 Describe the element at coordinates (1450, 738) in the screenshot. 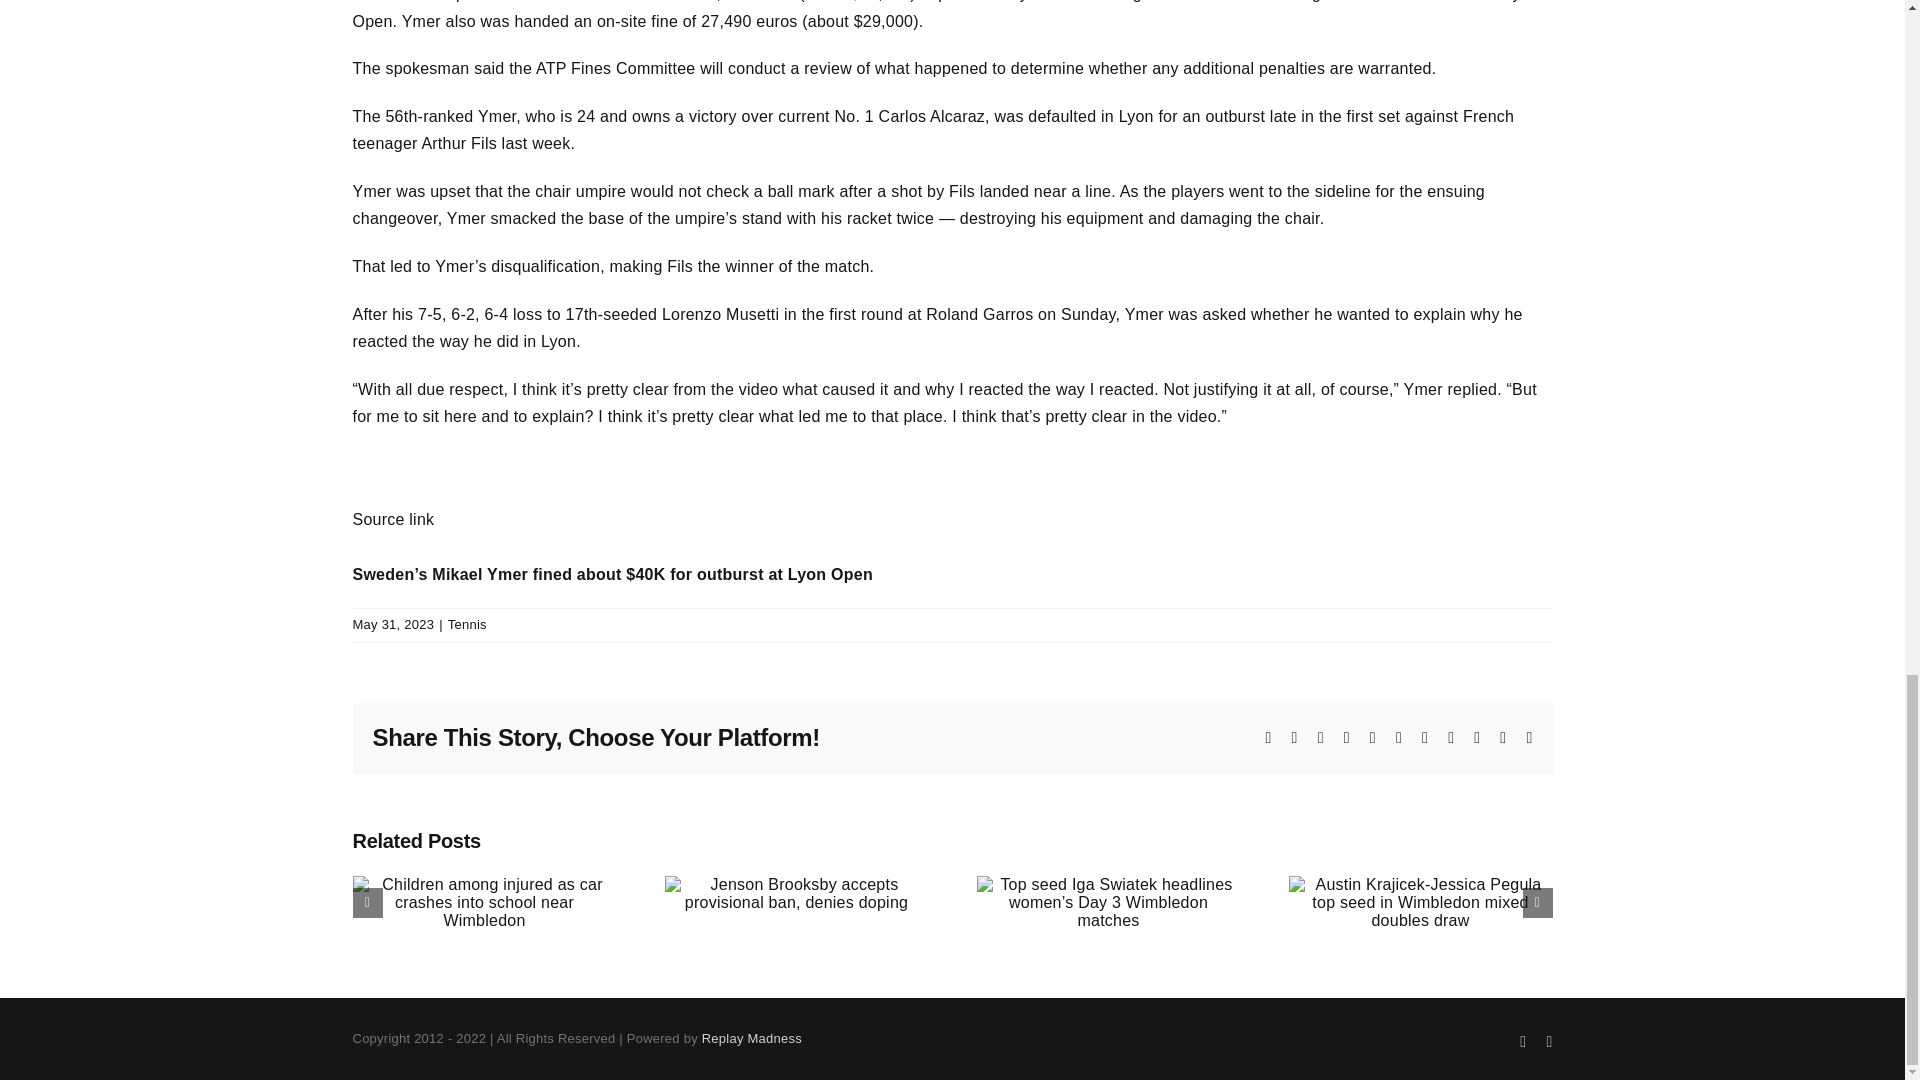

I see `Pinterest` at that location.